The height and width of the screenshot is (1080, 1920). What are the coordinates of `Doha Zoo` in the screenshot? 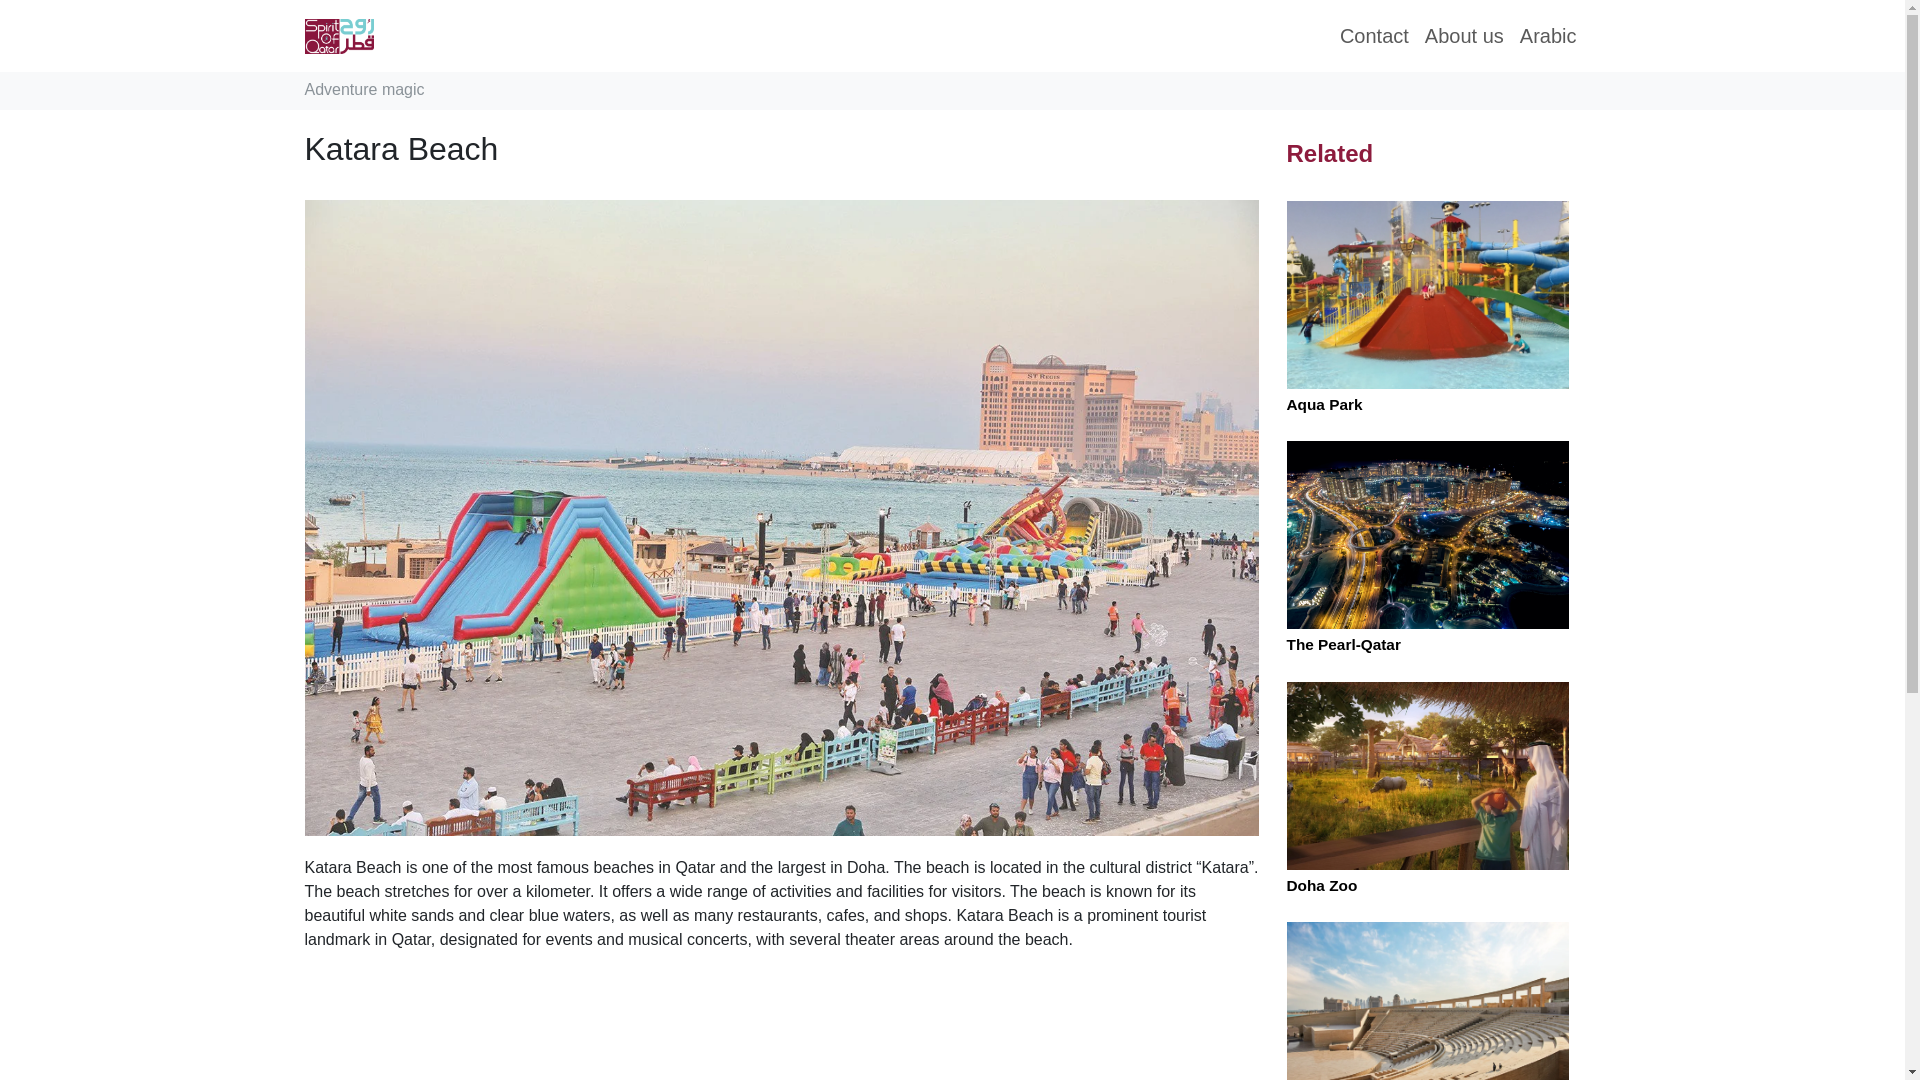 It's located at (1322, 885).